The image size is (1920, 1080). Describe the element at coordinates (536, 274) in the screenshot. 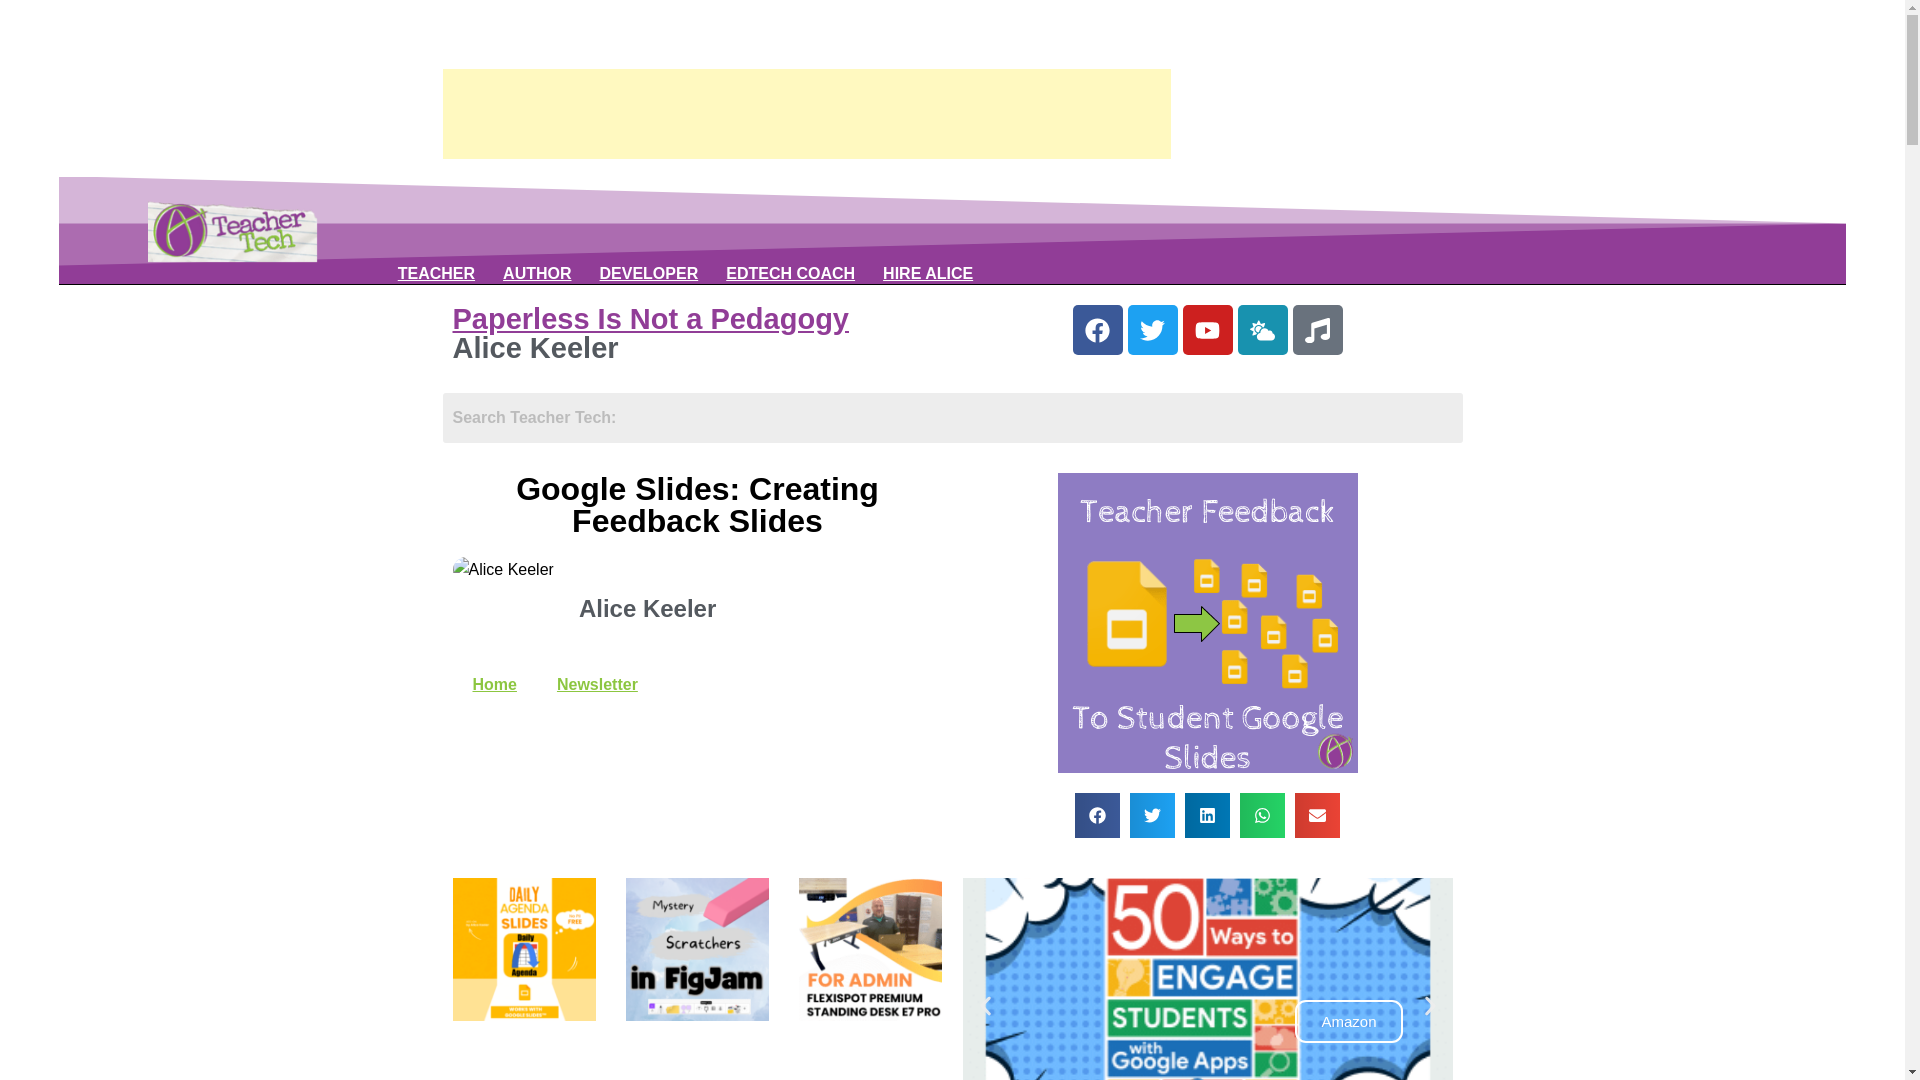

I see `AUTHOR` at that location.